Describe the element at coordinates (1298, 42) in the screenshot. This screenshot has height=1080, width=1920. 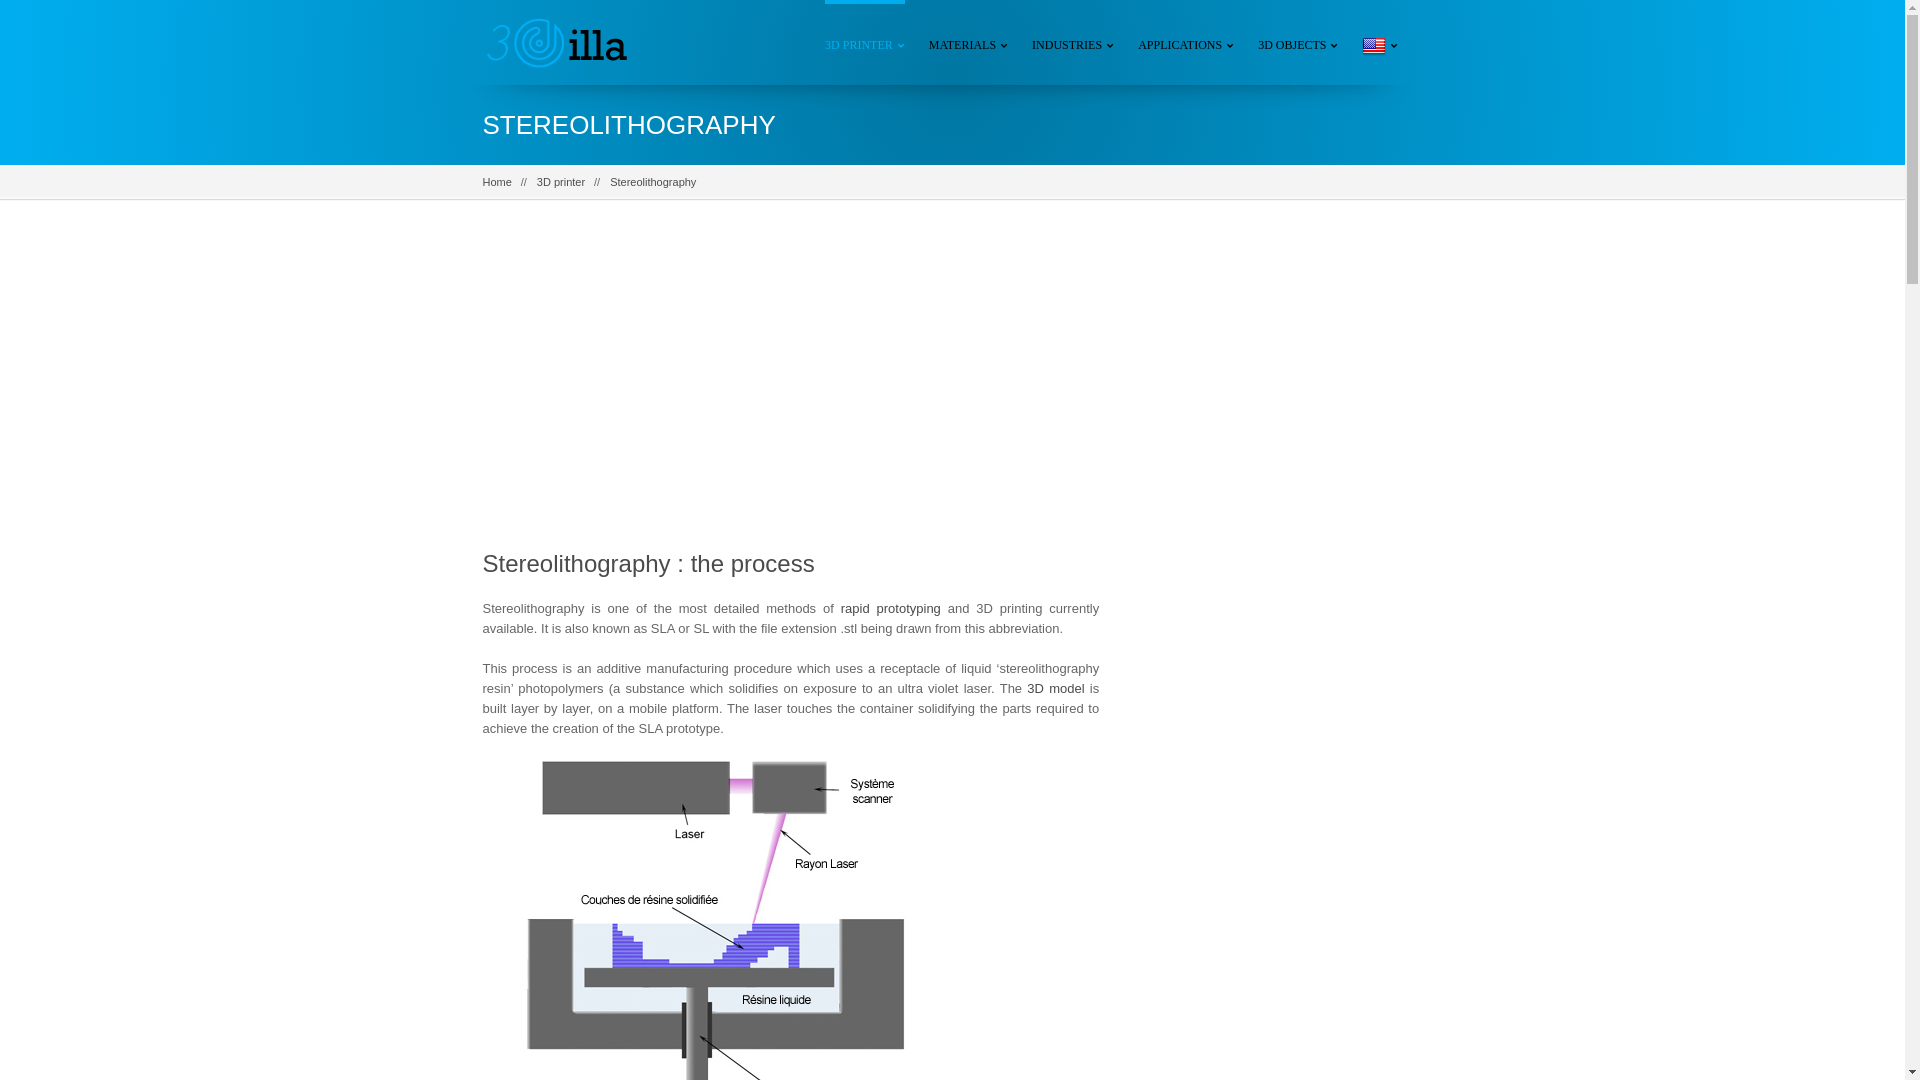
I see `3D OBJECTS` at that location.